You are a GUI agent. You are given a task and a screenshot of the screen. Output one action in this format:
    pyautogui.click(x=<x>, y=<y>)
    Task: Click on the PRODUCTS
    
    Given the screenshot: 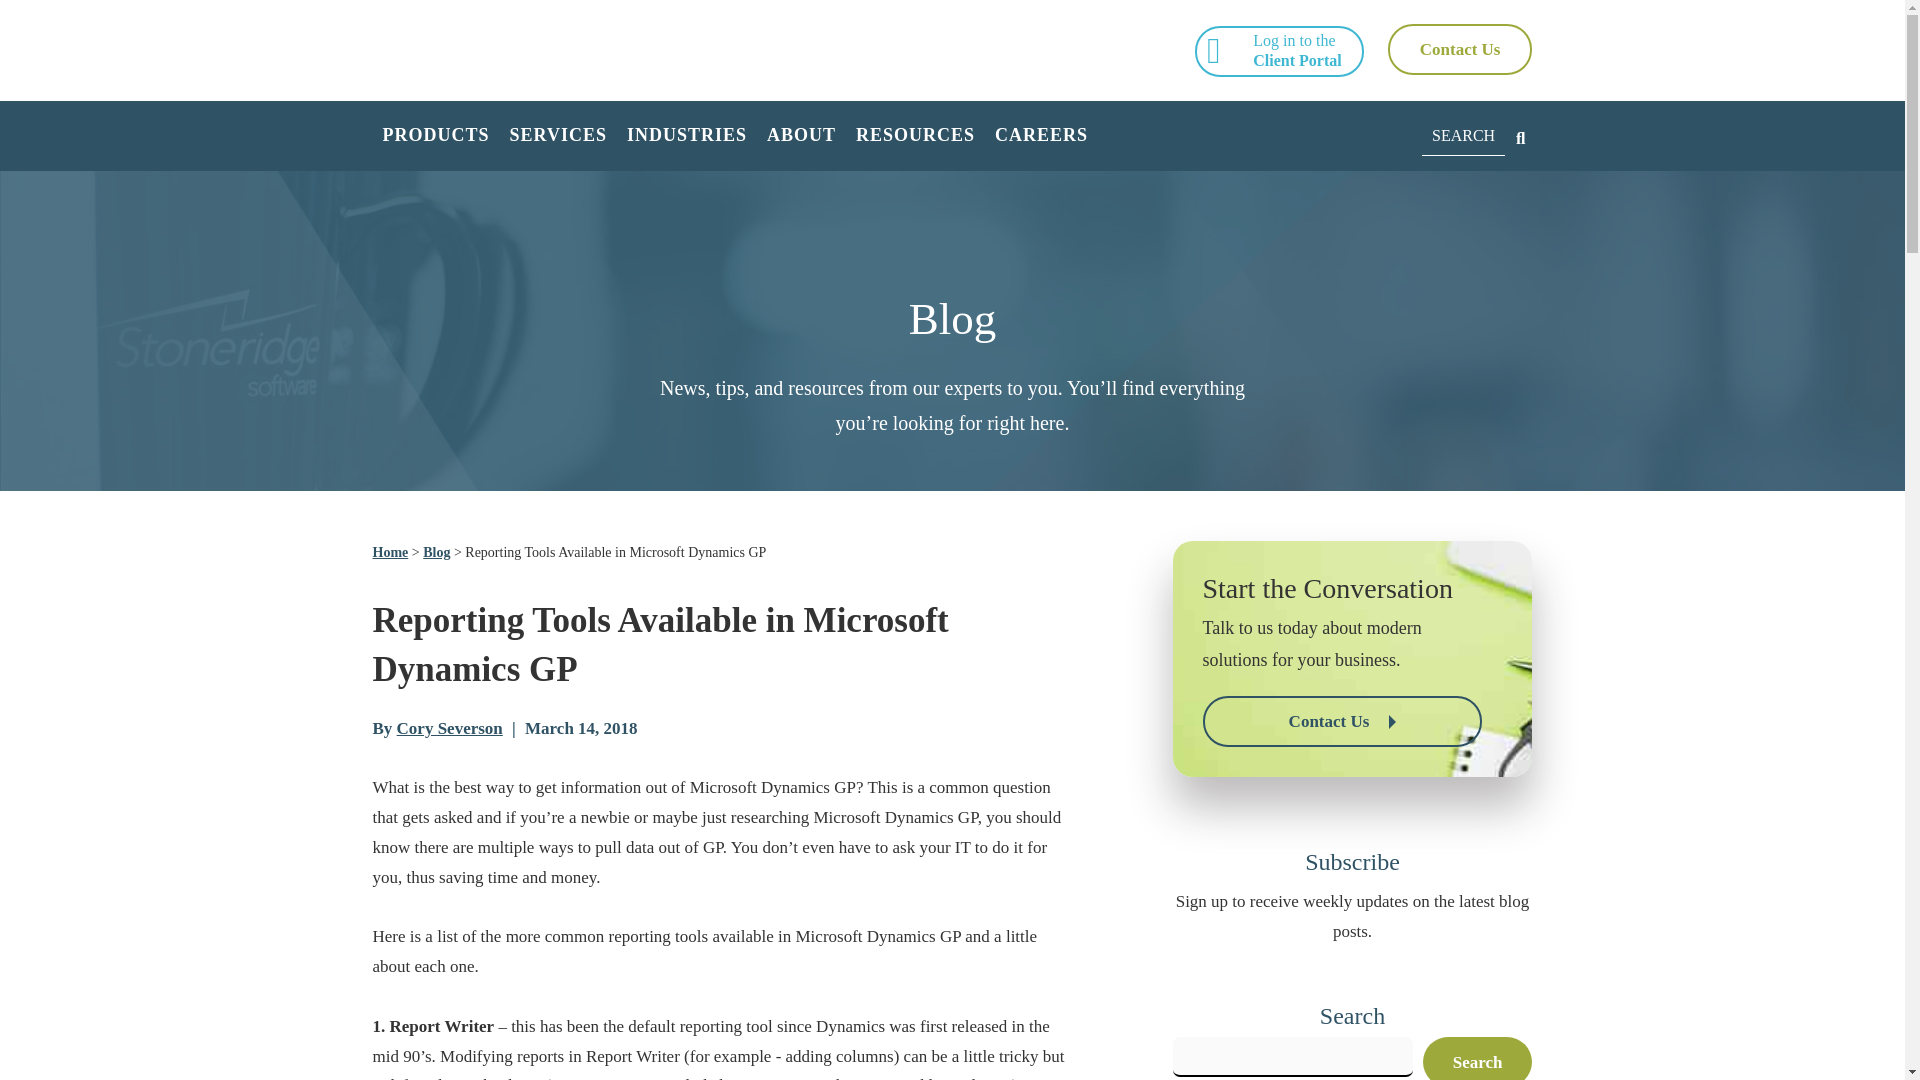 What is the action you would take?
    pyautogui.click(x=436, y=136)
    